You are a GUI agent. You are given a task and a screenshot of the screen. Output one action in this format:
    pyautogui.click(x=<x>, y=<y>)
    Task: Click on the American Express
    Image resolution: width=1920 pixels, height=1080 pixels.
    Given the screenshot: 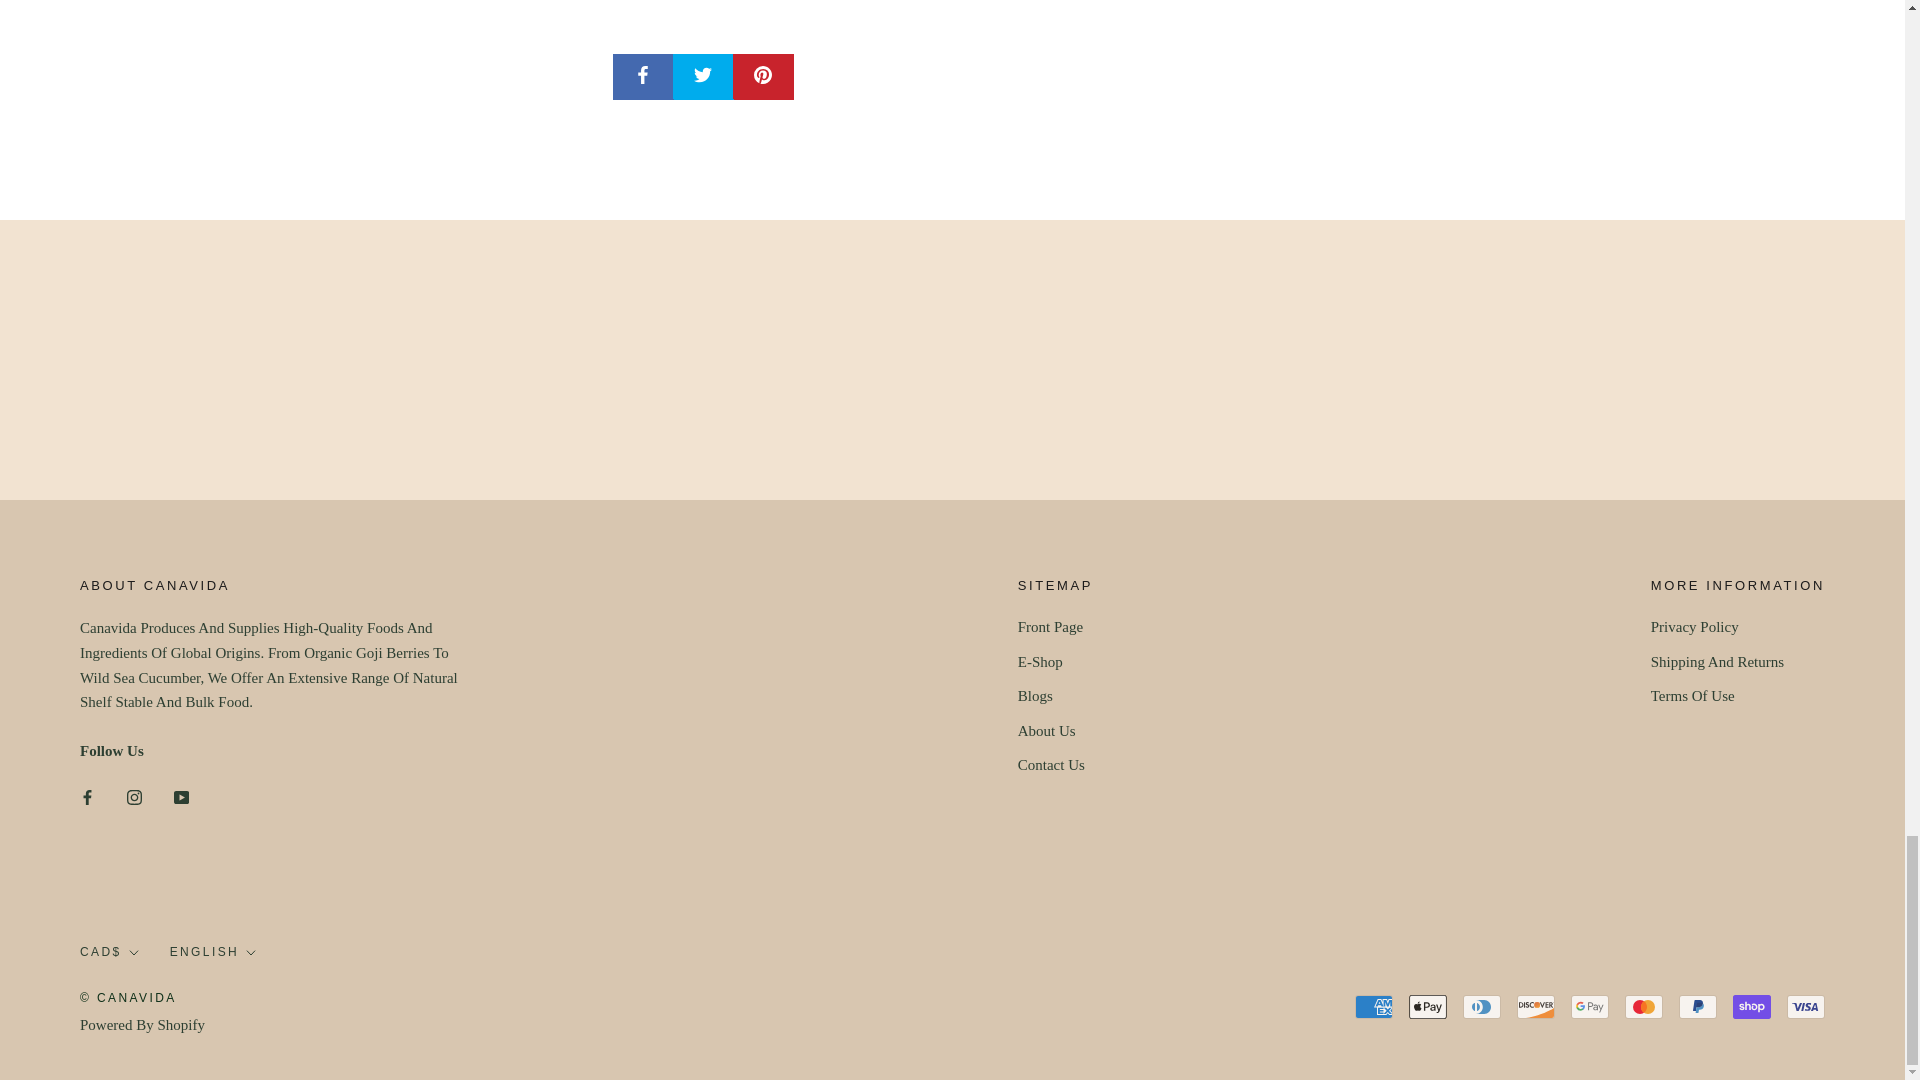 What is the action you would take?
    pyautogui.click(x=1374, y=1006)
    